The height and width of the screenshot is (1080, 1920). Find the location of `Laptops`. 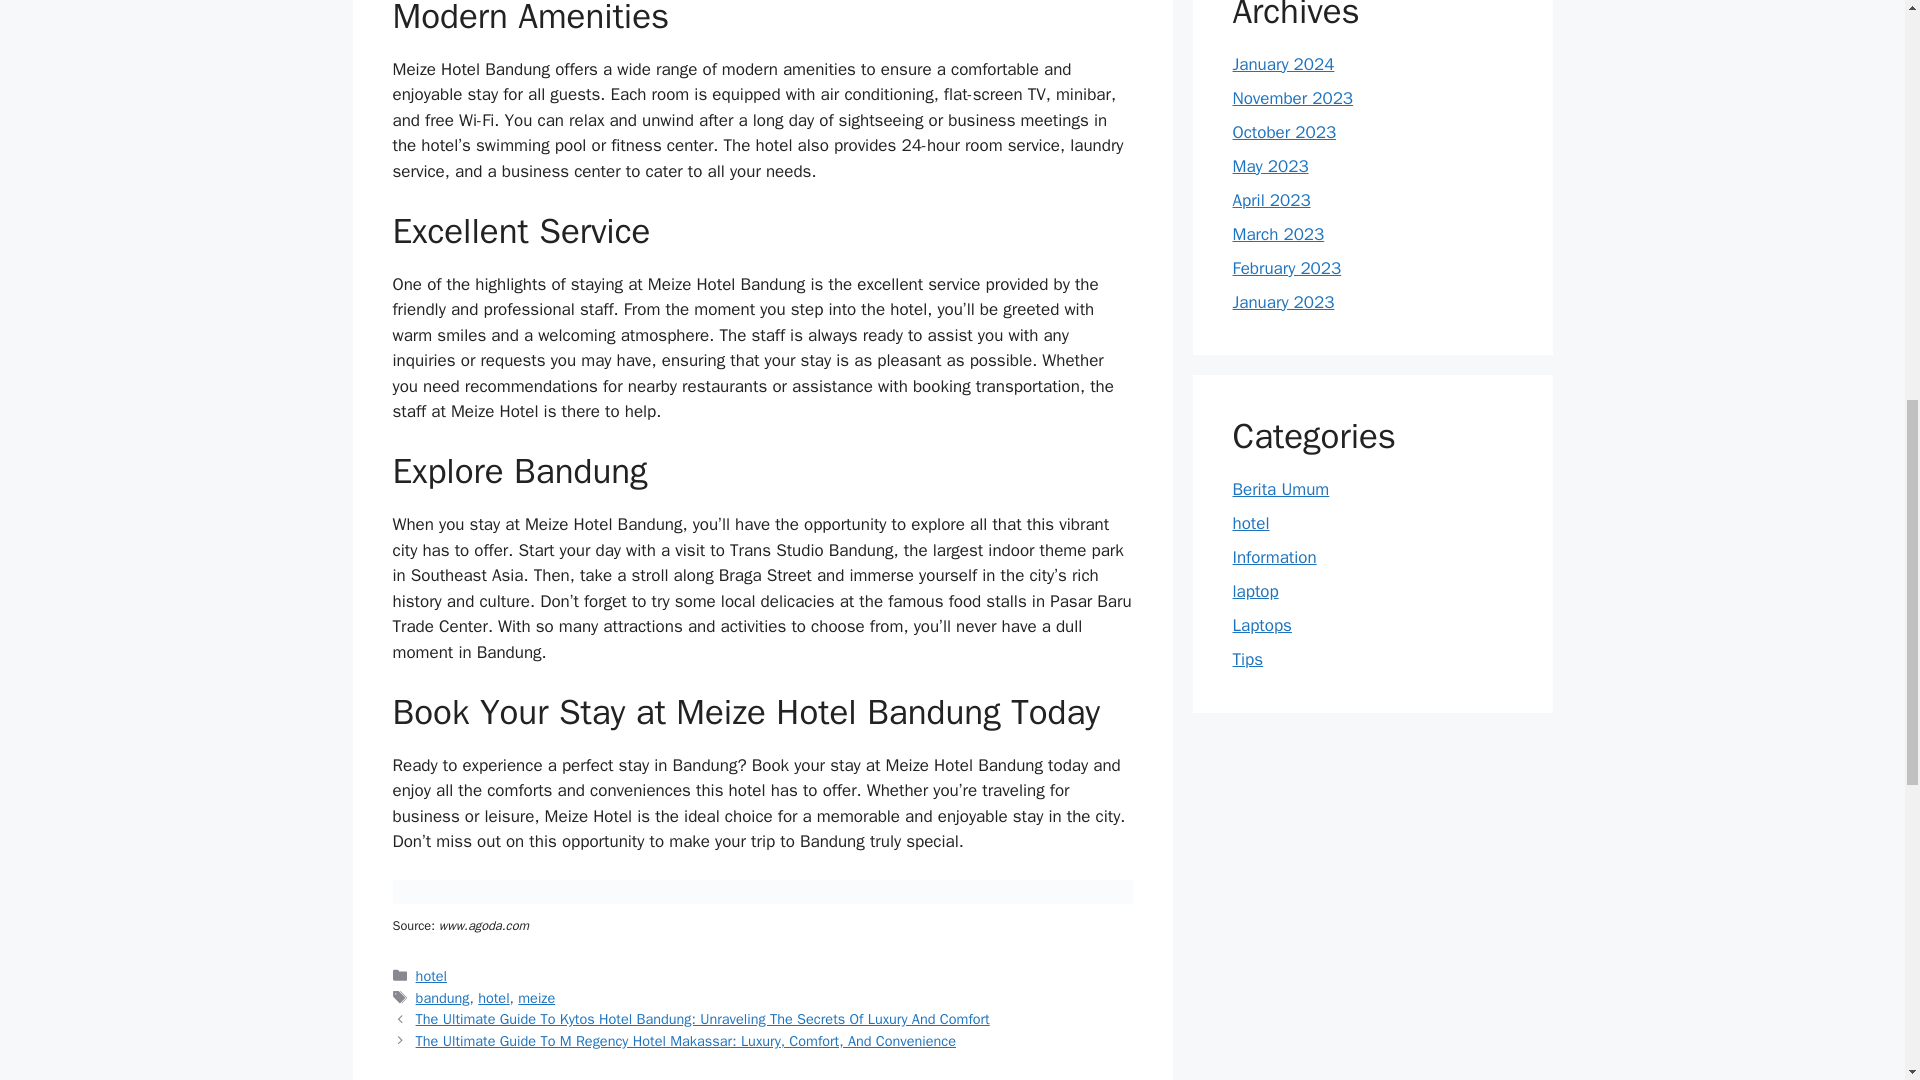

Laptops is located at coordinates (1261, 625).